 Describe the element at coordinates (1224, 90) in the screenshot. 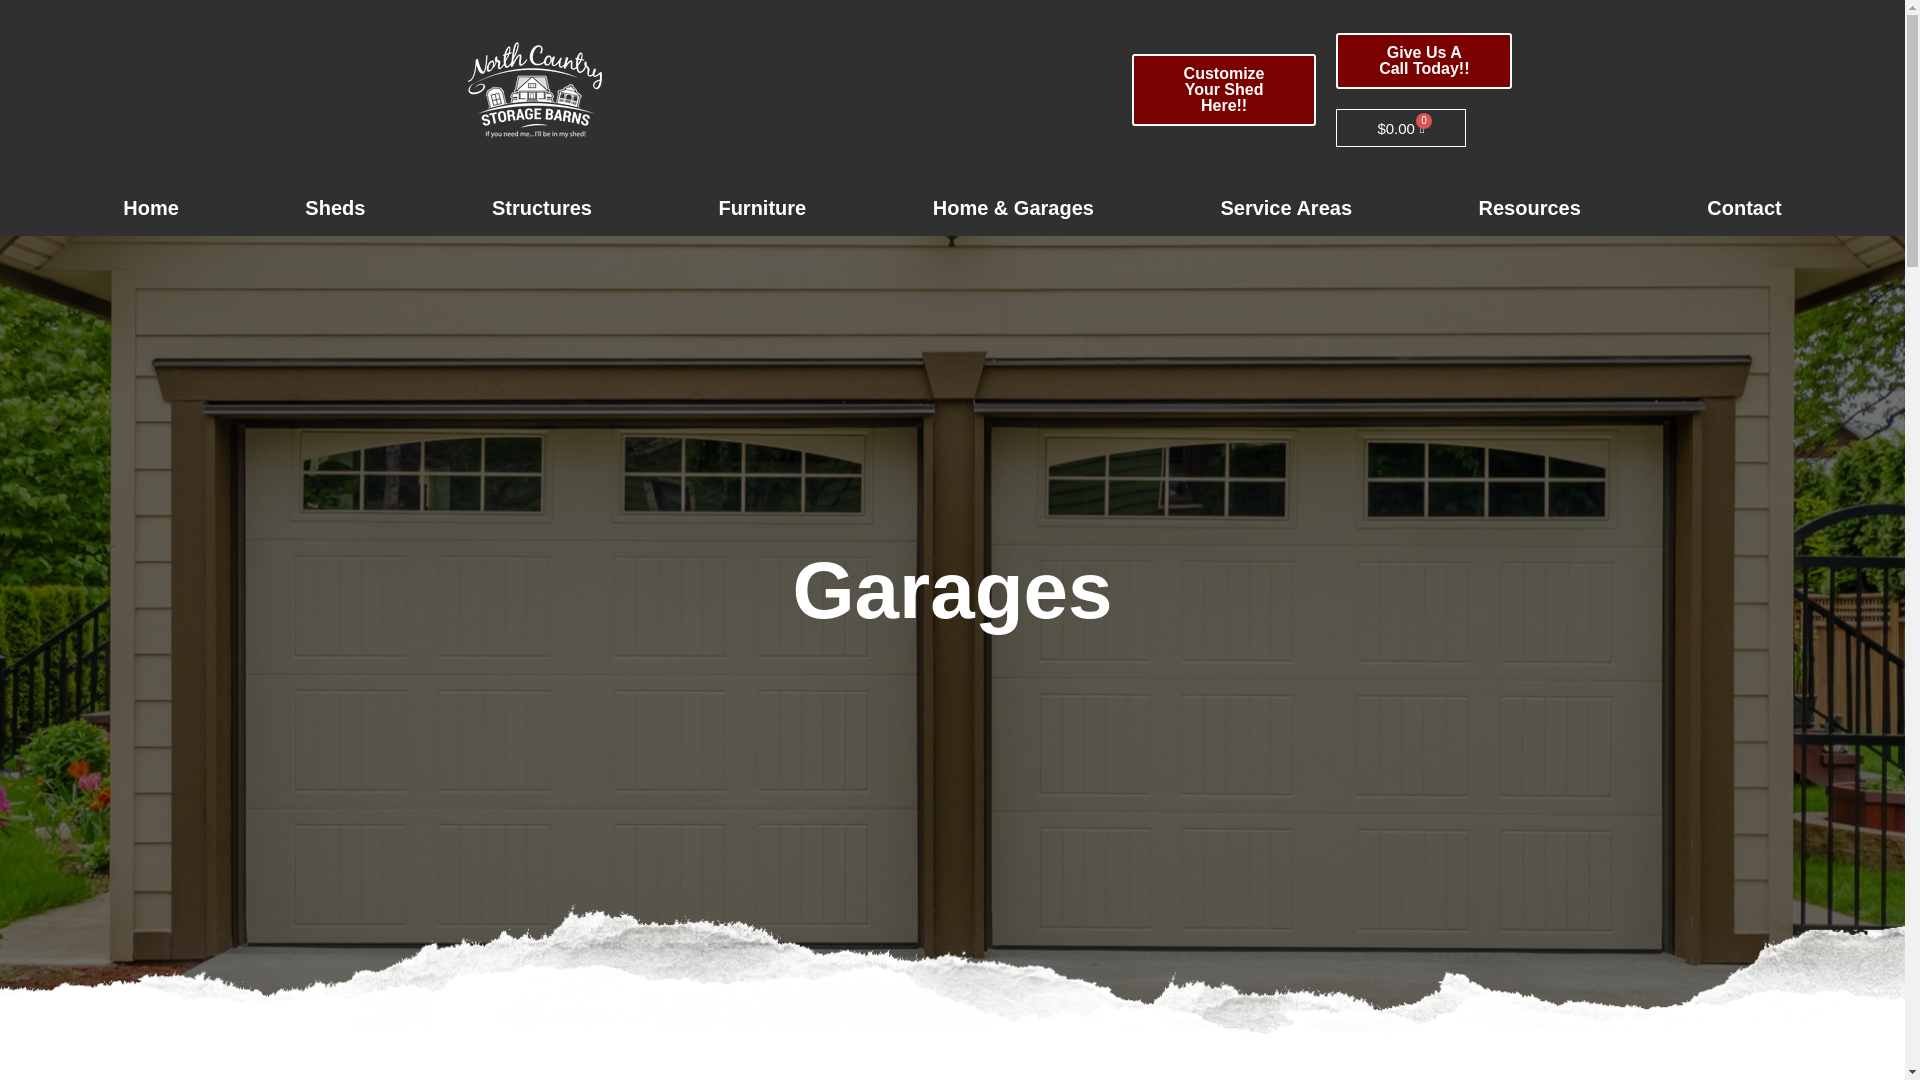

I see `Customize Your Shed Here!!` at that location.